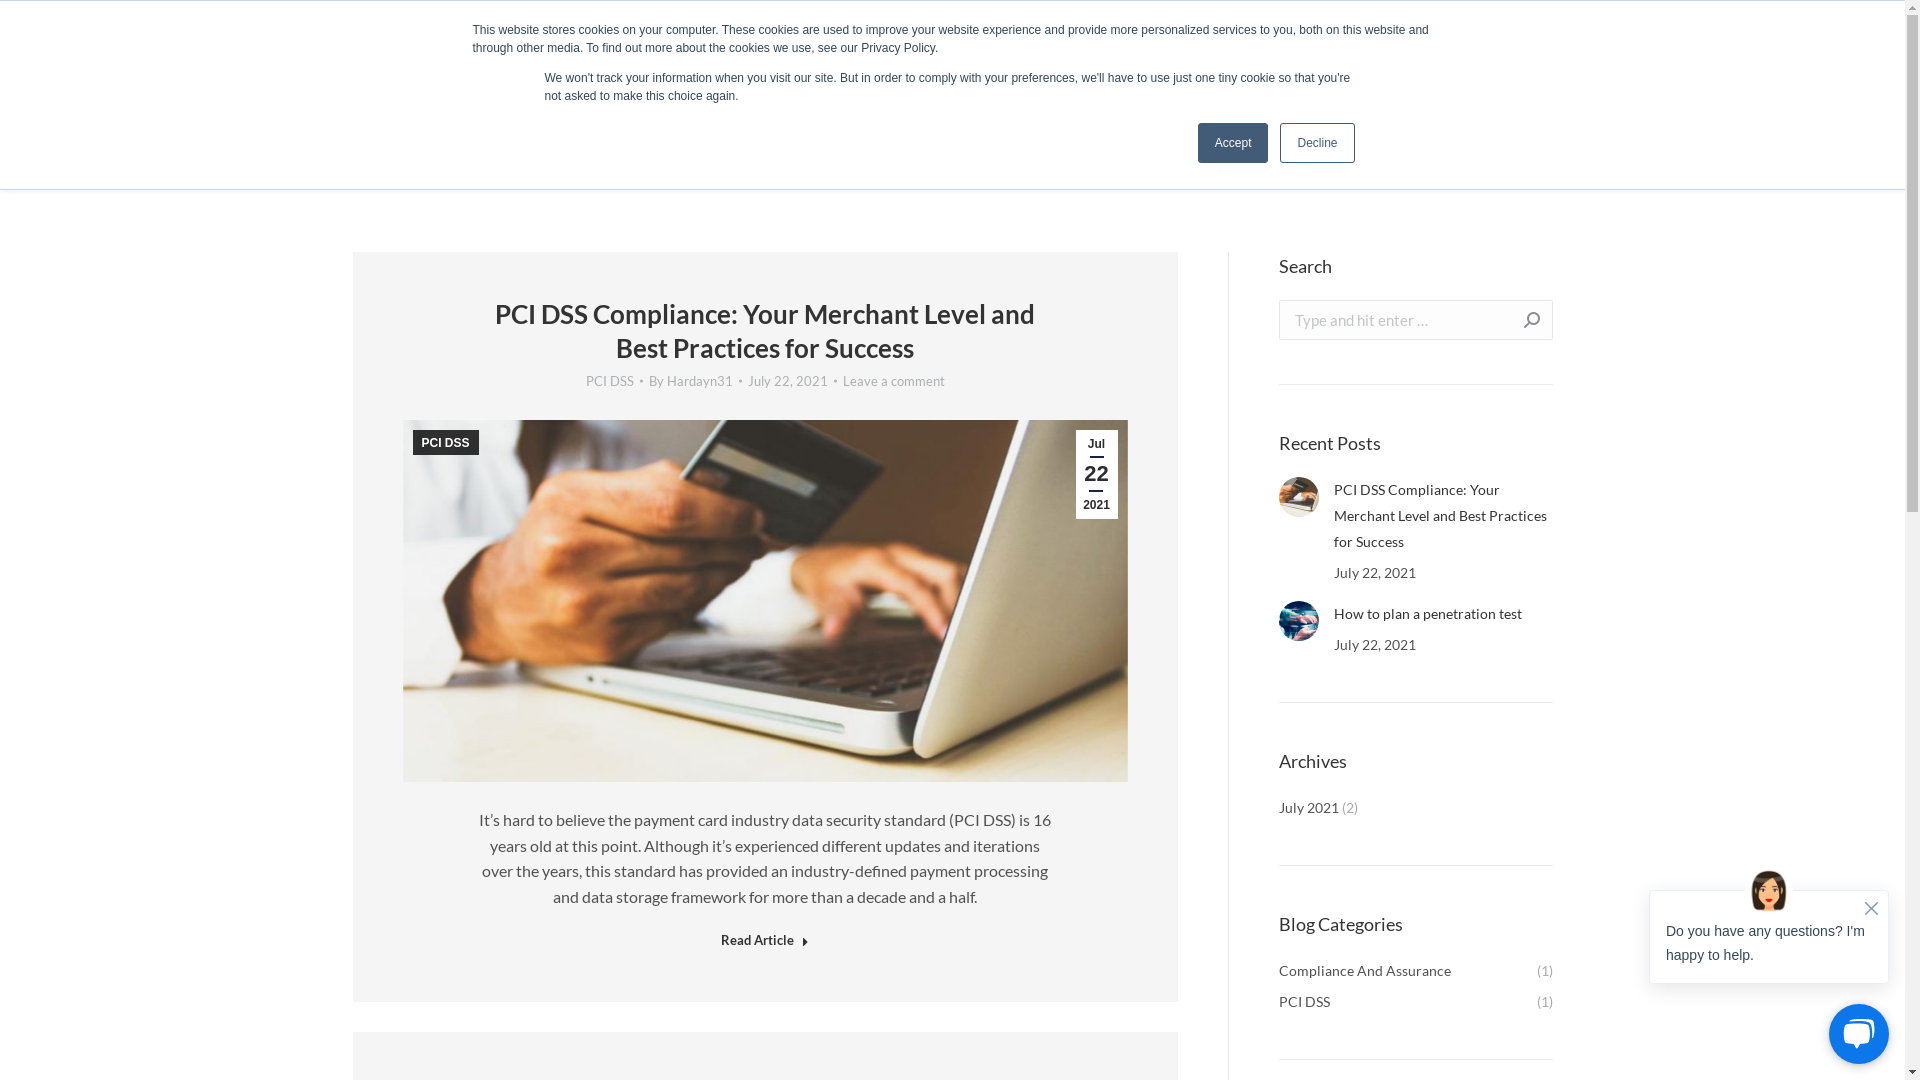 This screenshot has width=1920, height=1080. What do you see at coordinates (1234, 143) in the screenshot?
I see `Accept` at bounding box center [1234, 143].